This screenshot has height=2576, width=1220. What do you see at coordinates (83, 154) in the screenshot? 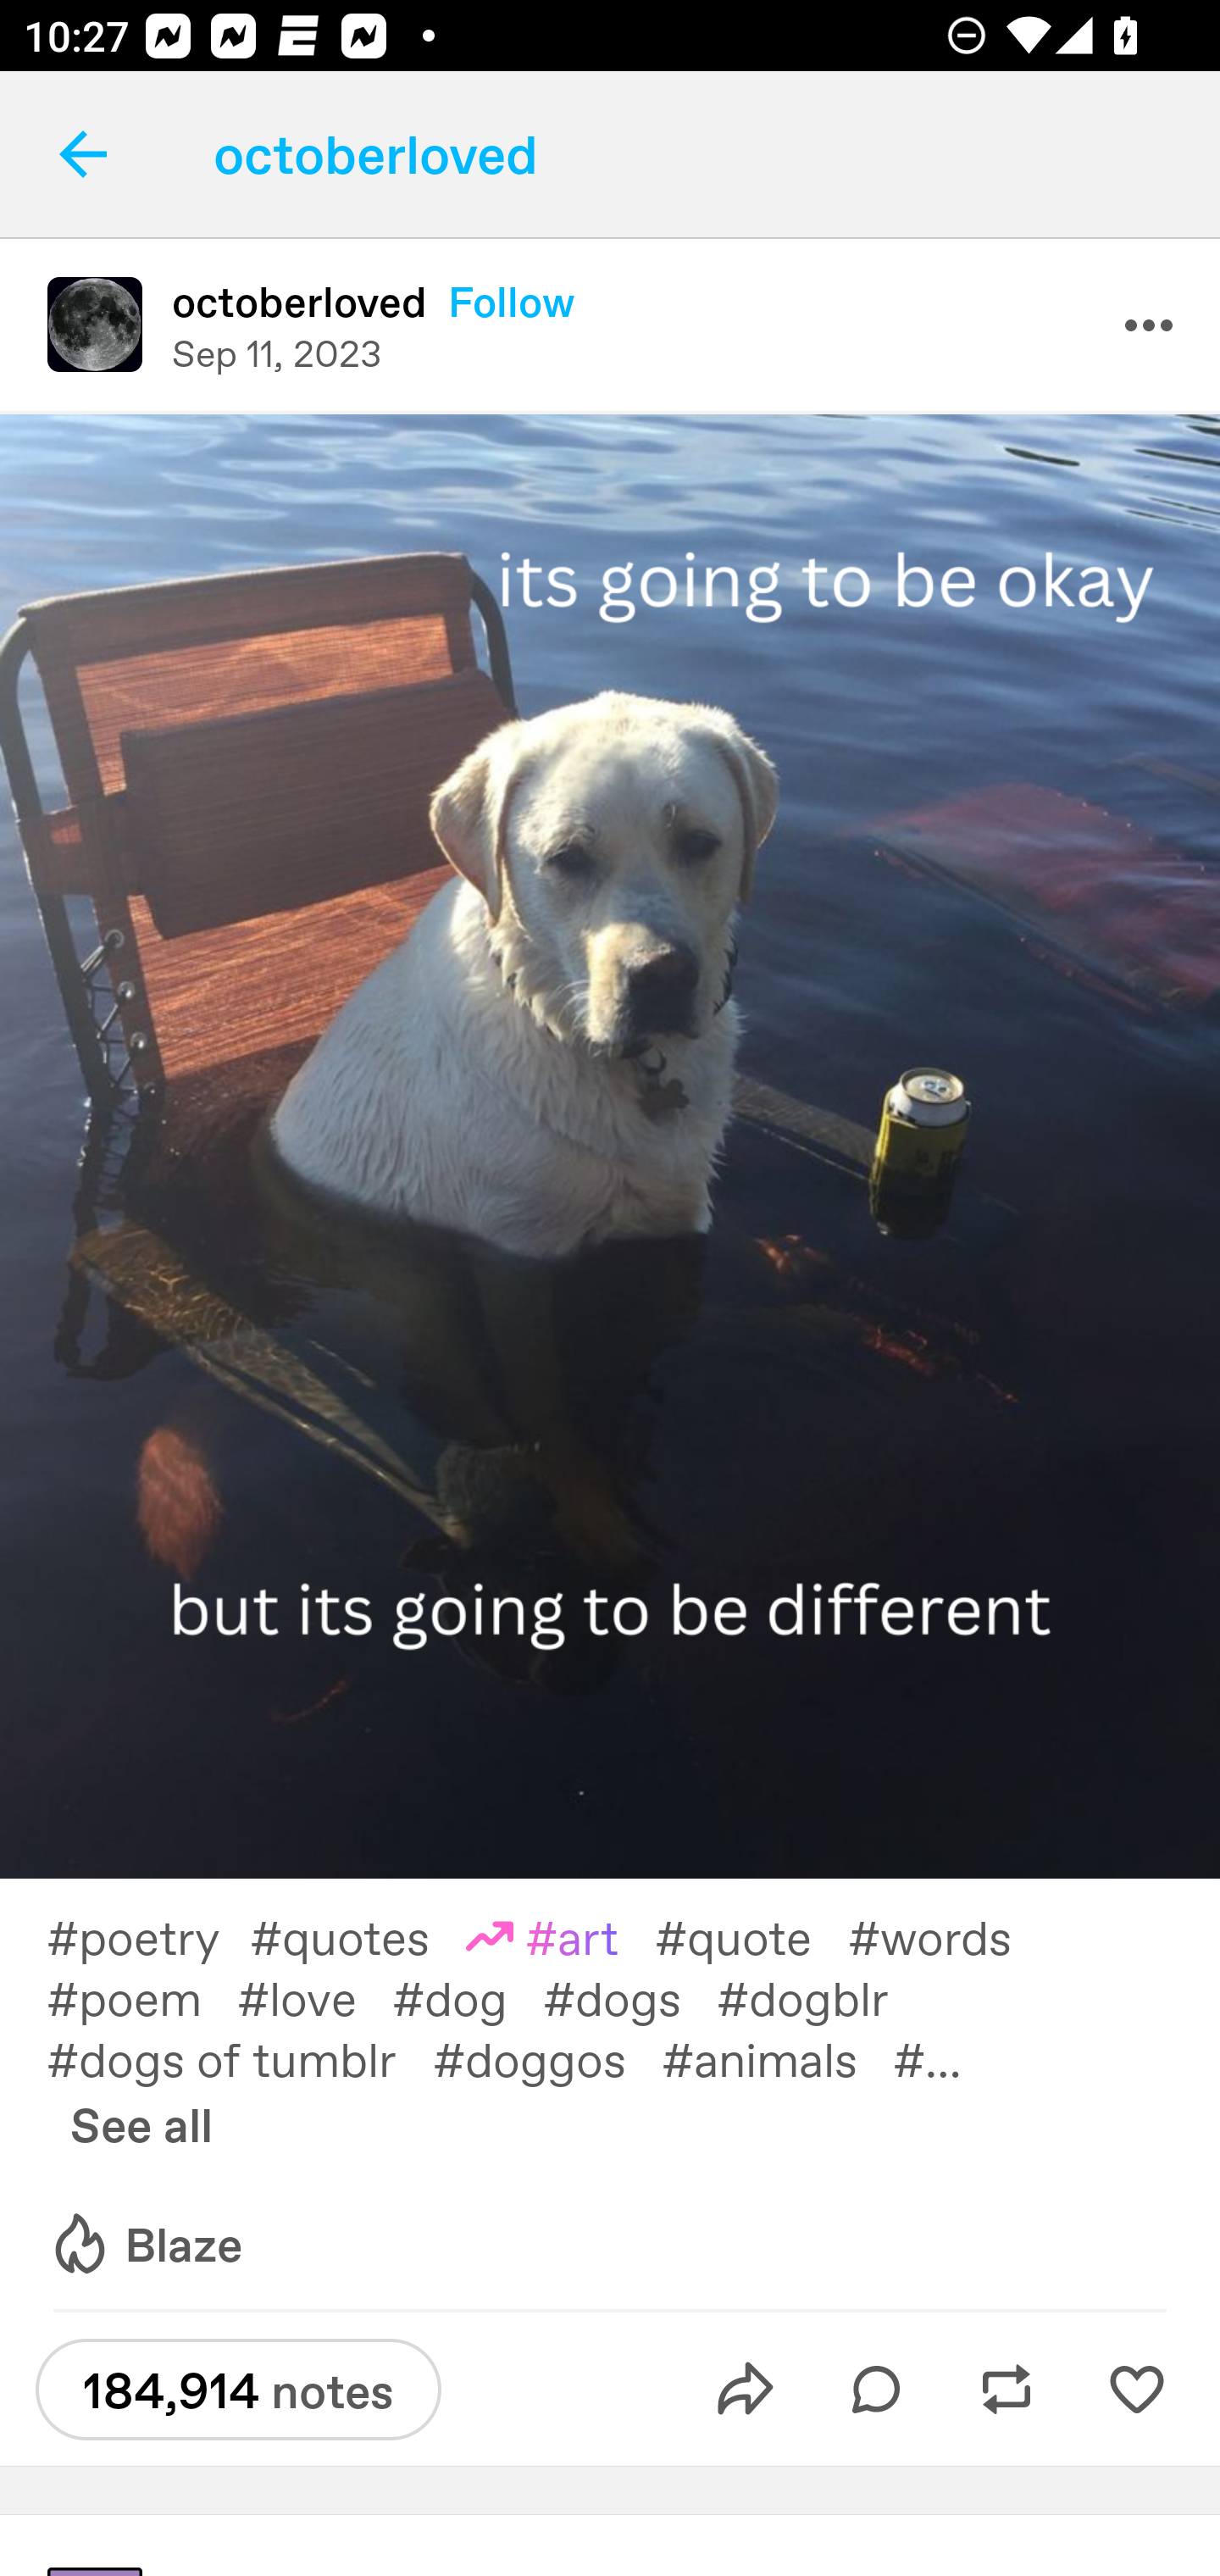
I see `Navigate up` at bounding box center [83, 154].